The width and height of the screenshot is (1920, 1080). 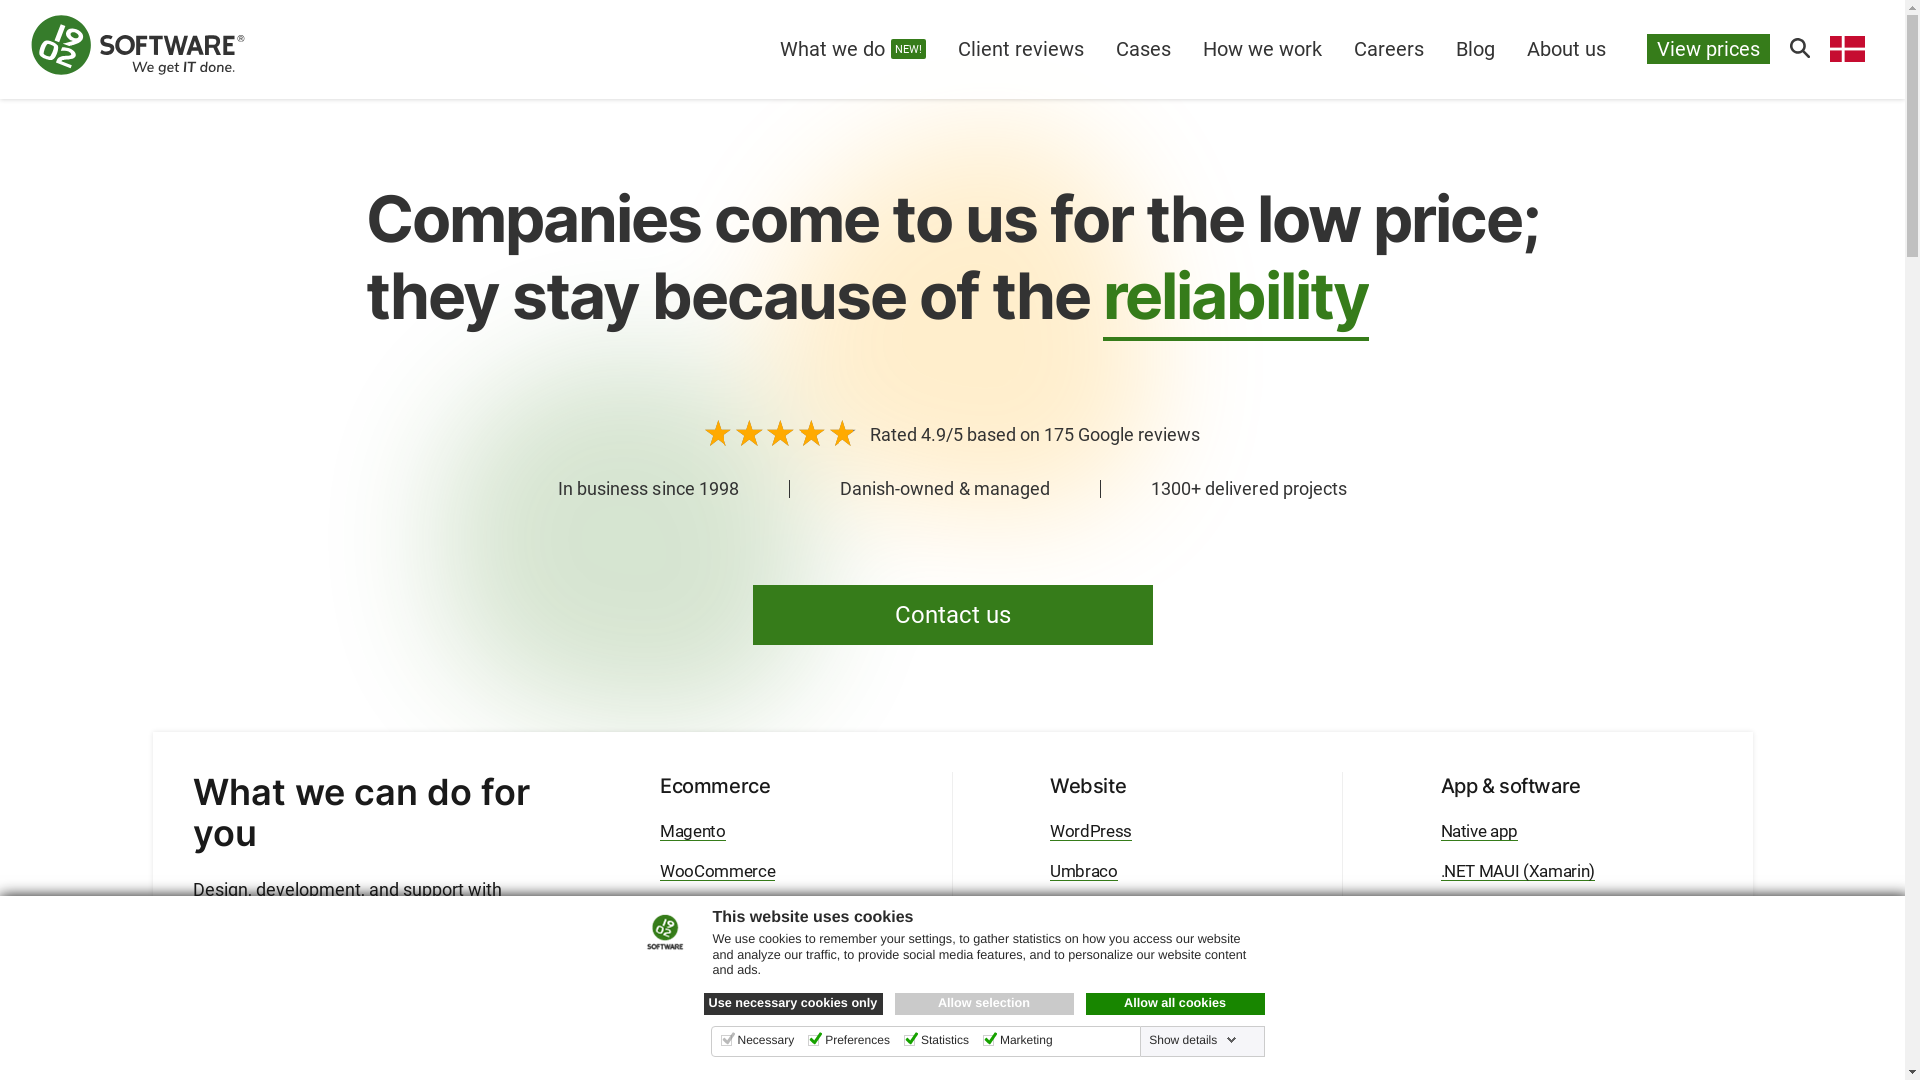 What do you see at coordinates (1088, 786) in the screenshot?
I see `Website` at bounding box center [1088, 786].